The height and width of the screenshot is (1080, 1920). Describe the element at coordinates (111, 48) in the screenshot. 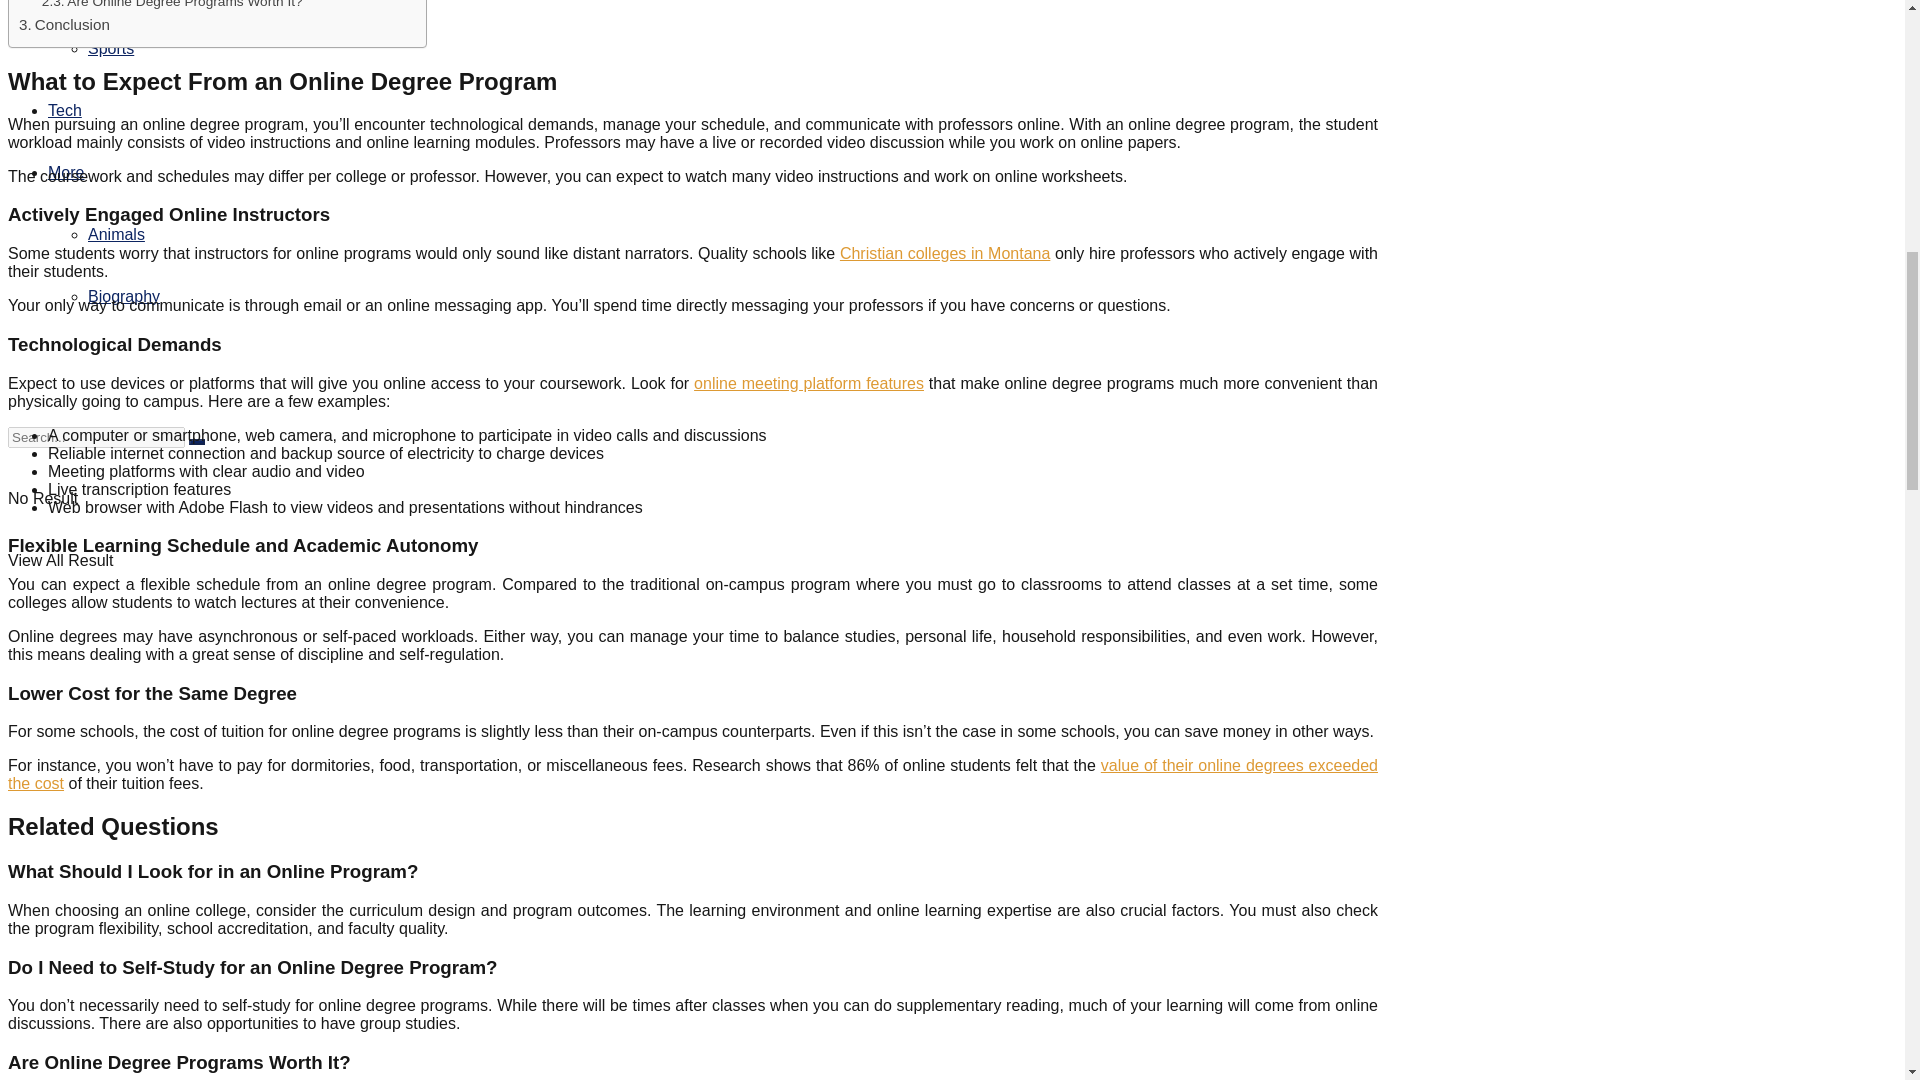

I see `Sports` at that location.